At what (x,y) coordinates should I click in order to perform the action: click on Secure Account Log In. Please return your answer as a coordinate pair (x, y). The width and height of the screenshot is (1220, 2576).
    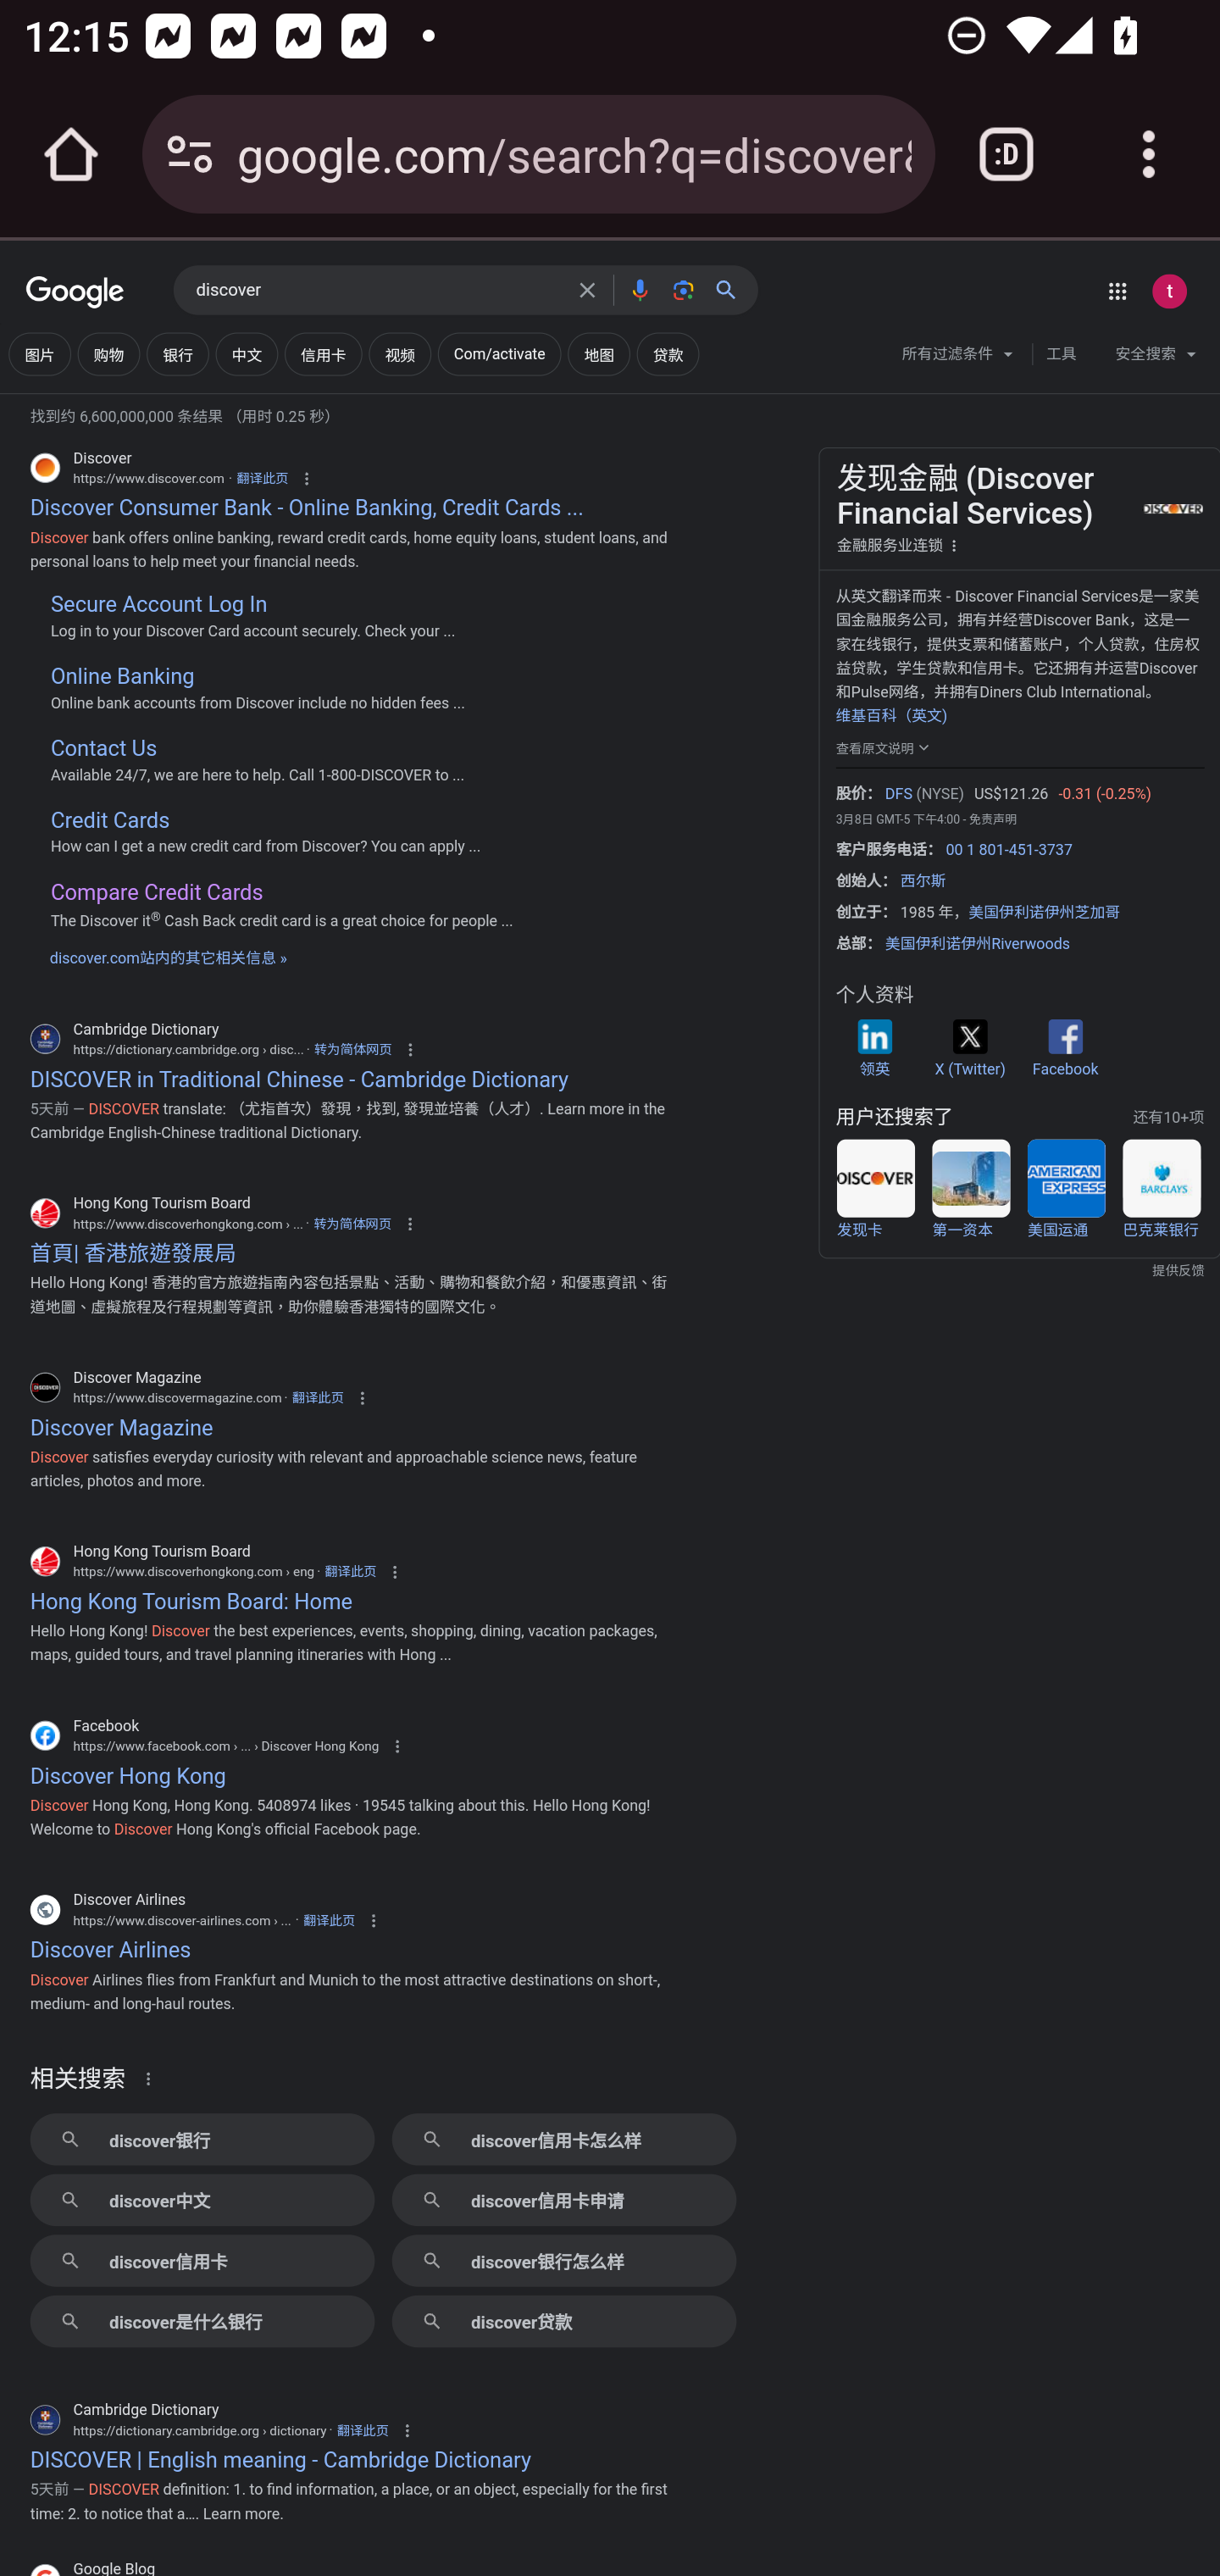
    Looking at the image, I should click on (158, 605).